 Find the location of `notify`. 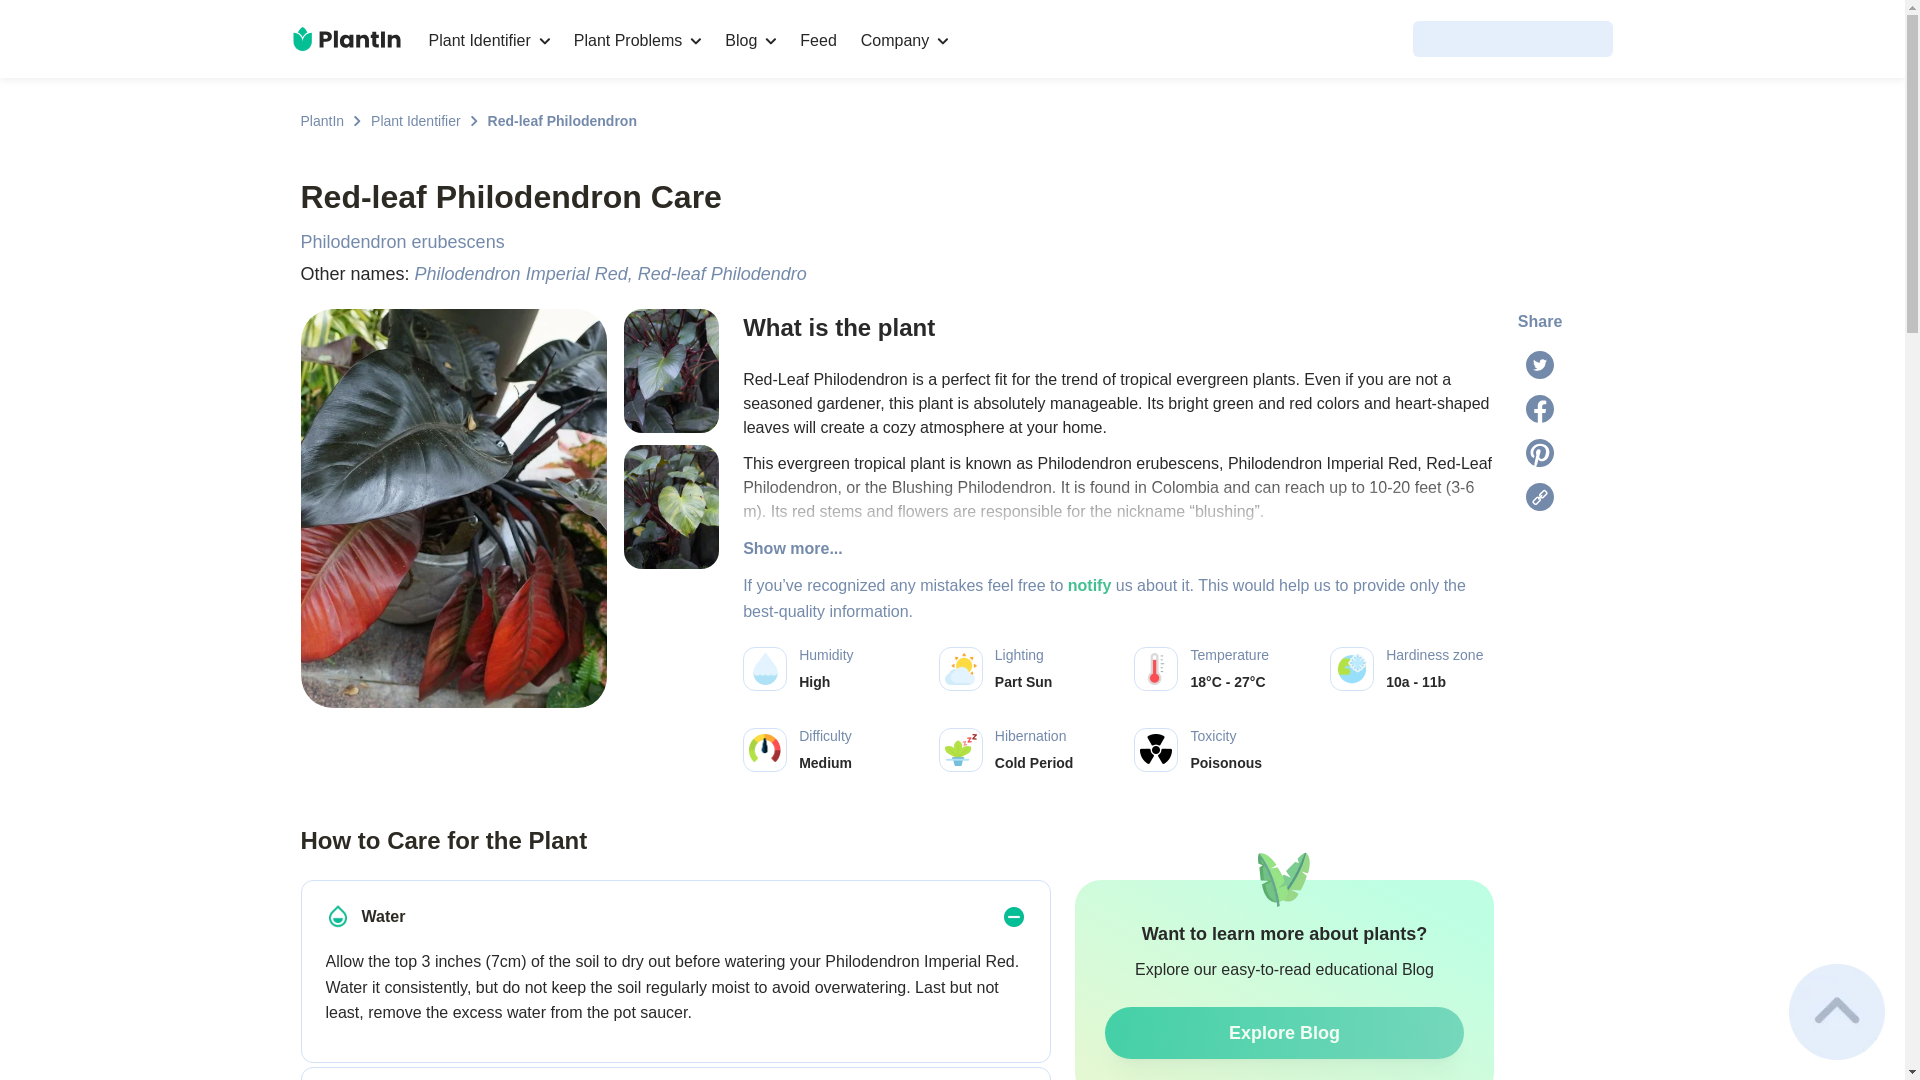

notify is located at coordinates (1089, 585).